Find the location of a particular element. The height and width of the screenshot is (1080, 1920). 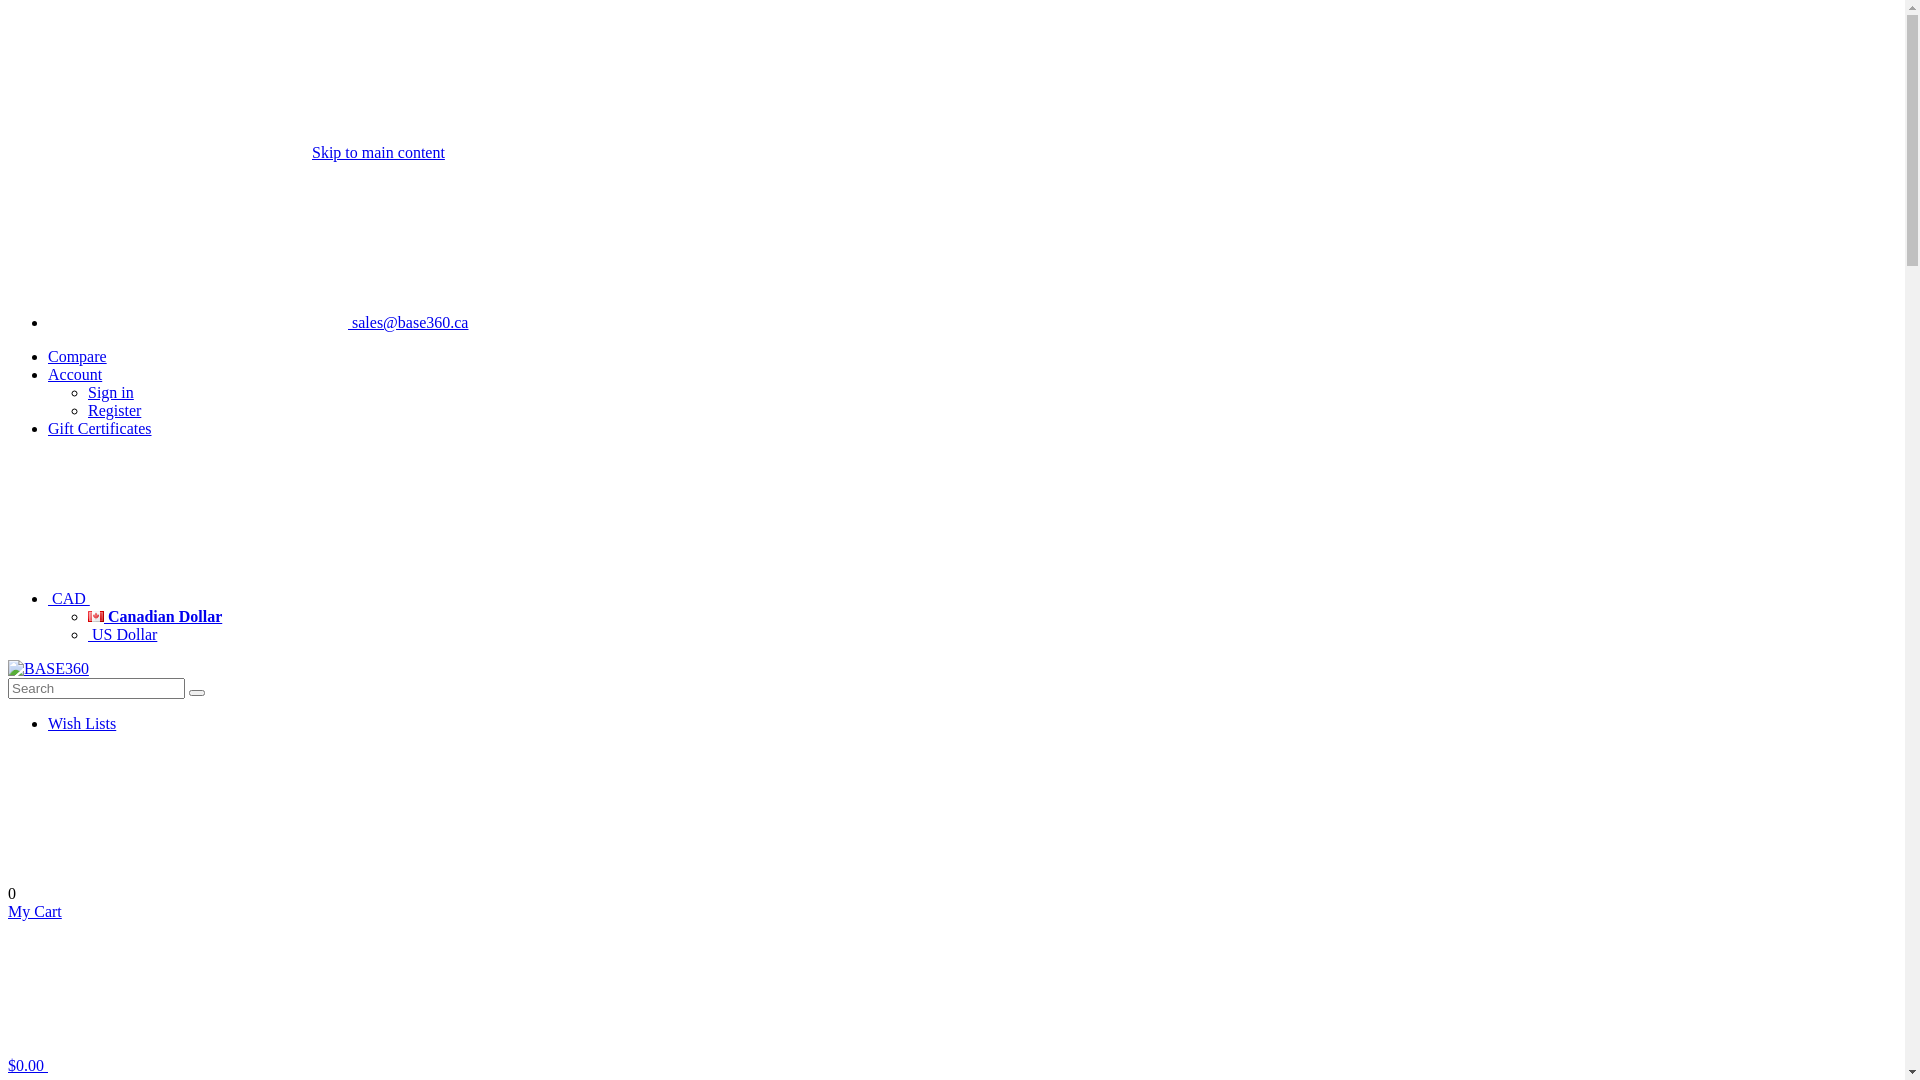

CAD is located at coordinates (219, 598).